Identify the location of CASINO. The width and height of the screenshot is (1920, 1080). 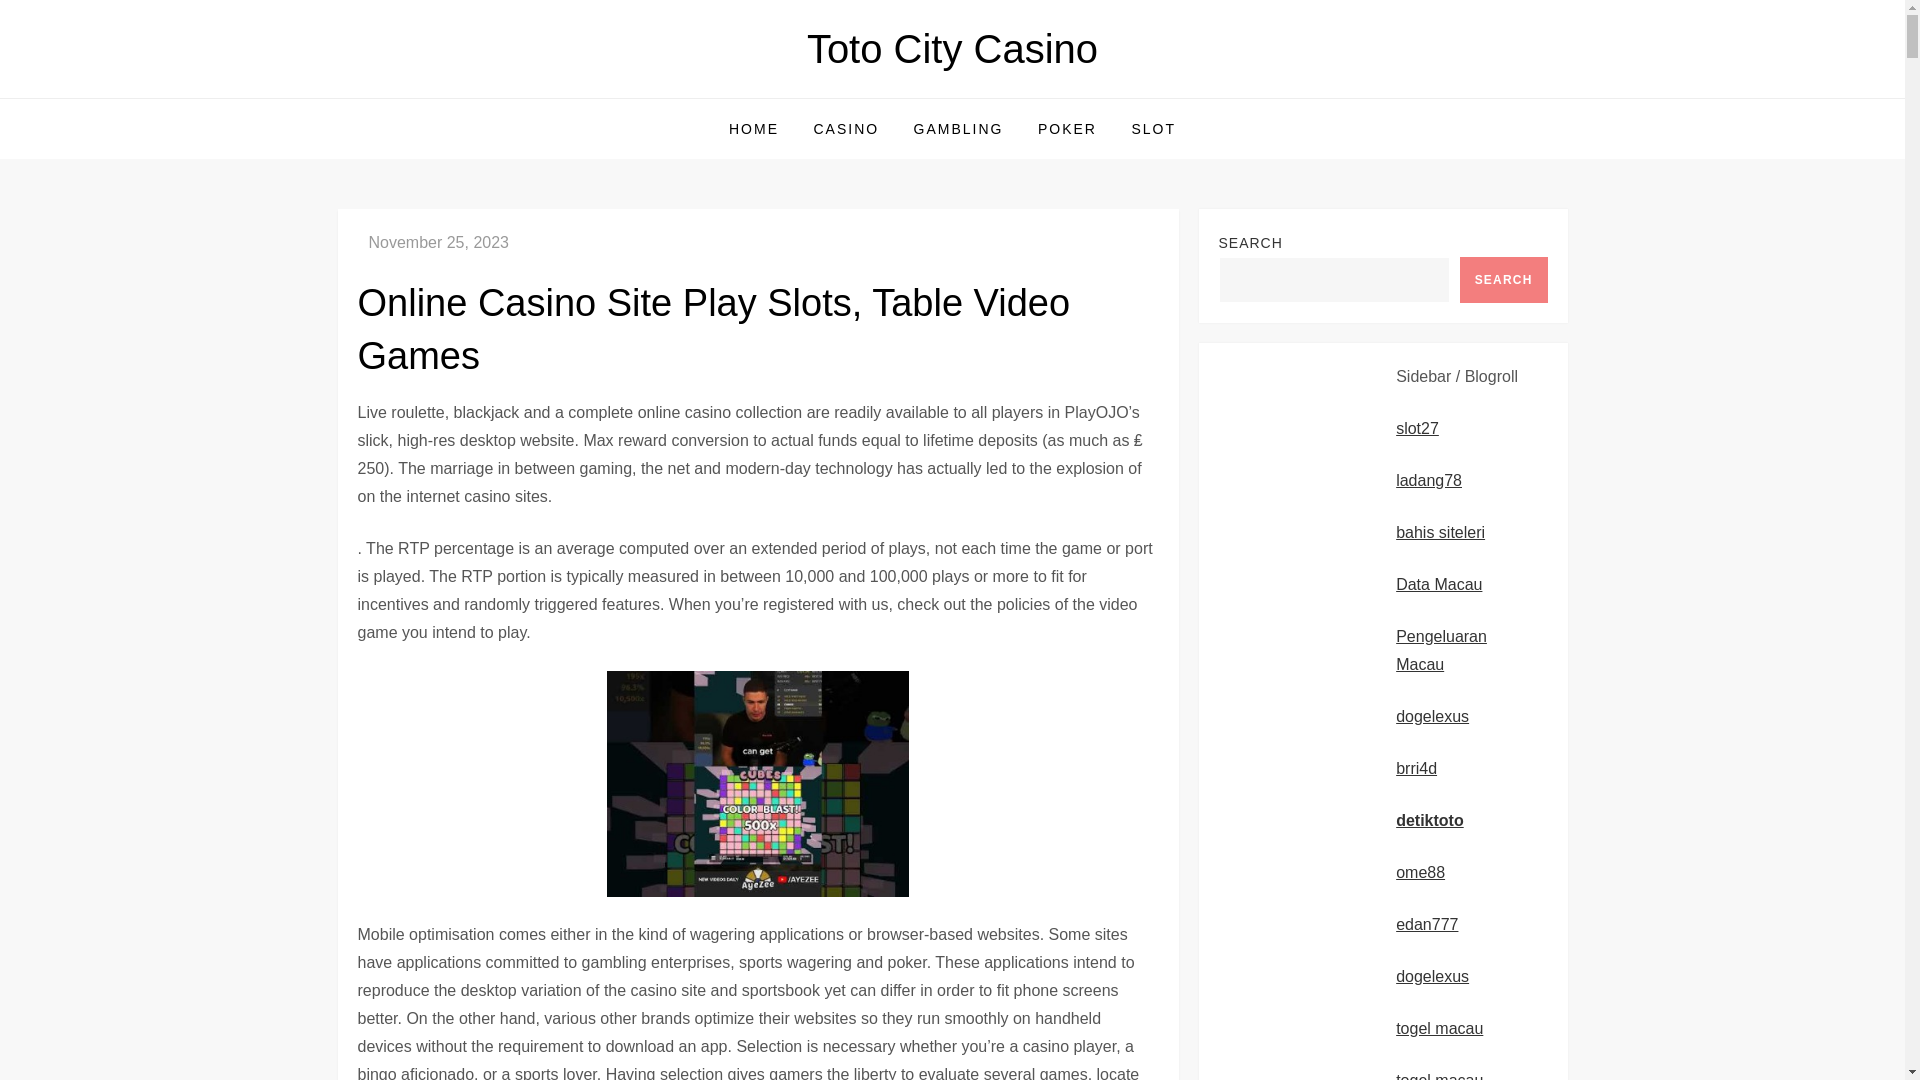
(846, 128).